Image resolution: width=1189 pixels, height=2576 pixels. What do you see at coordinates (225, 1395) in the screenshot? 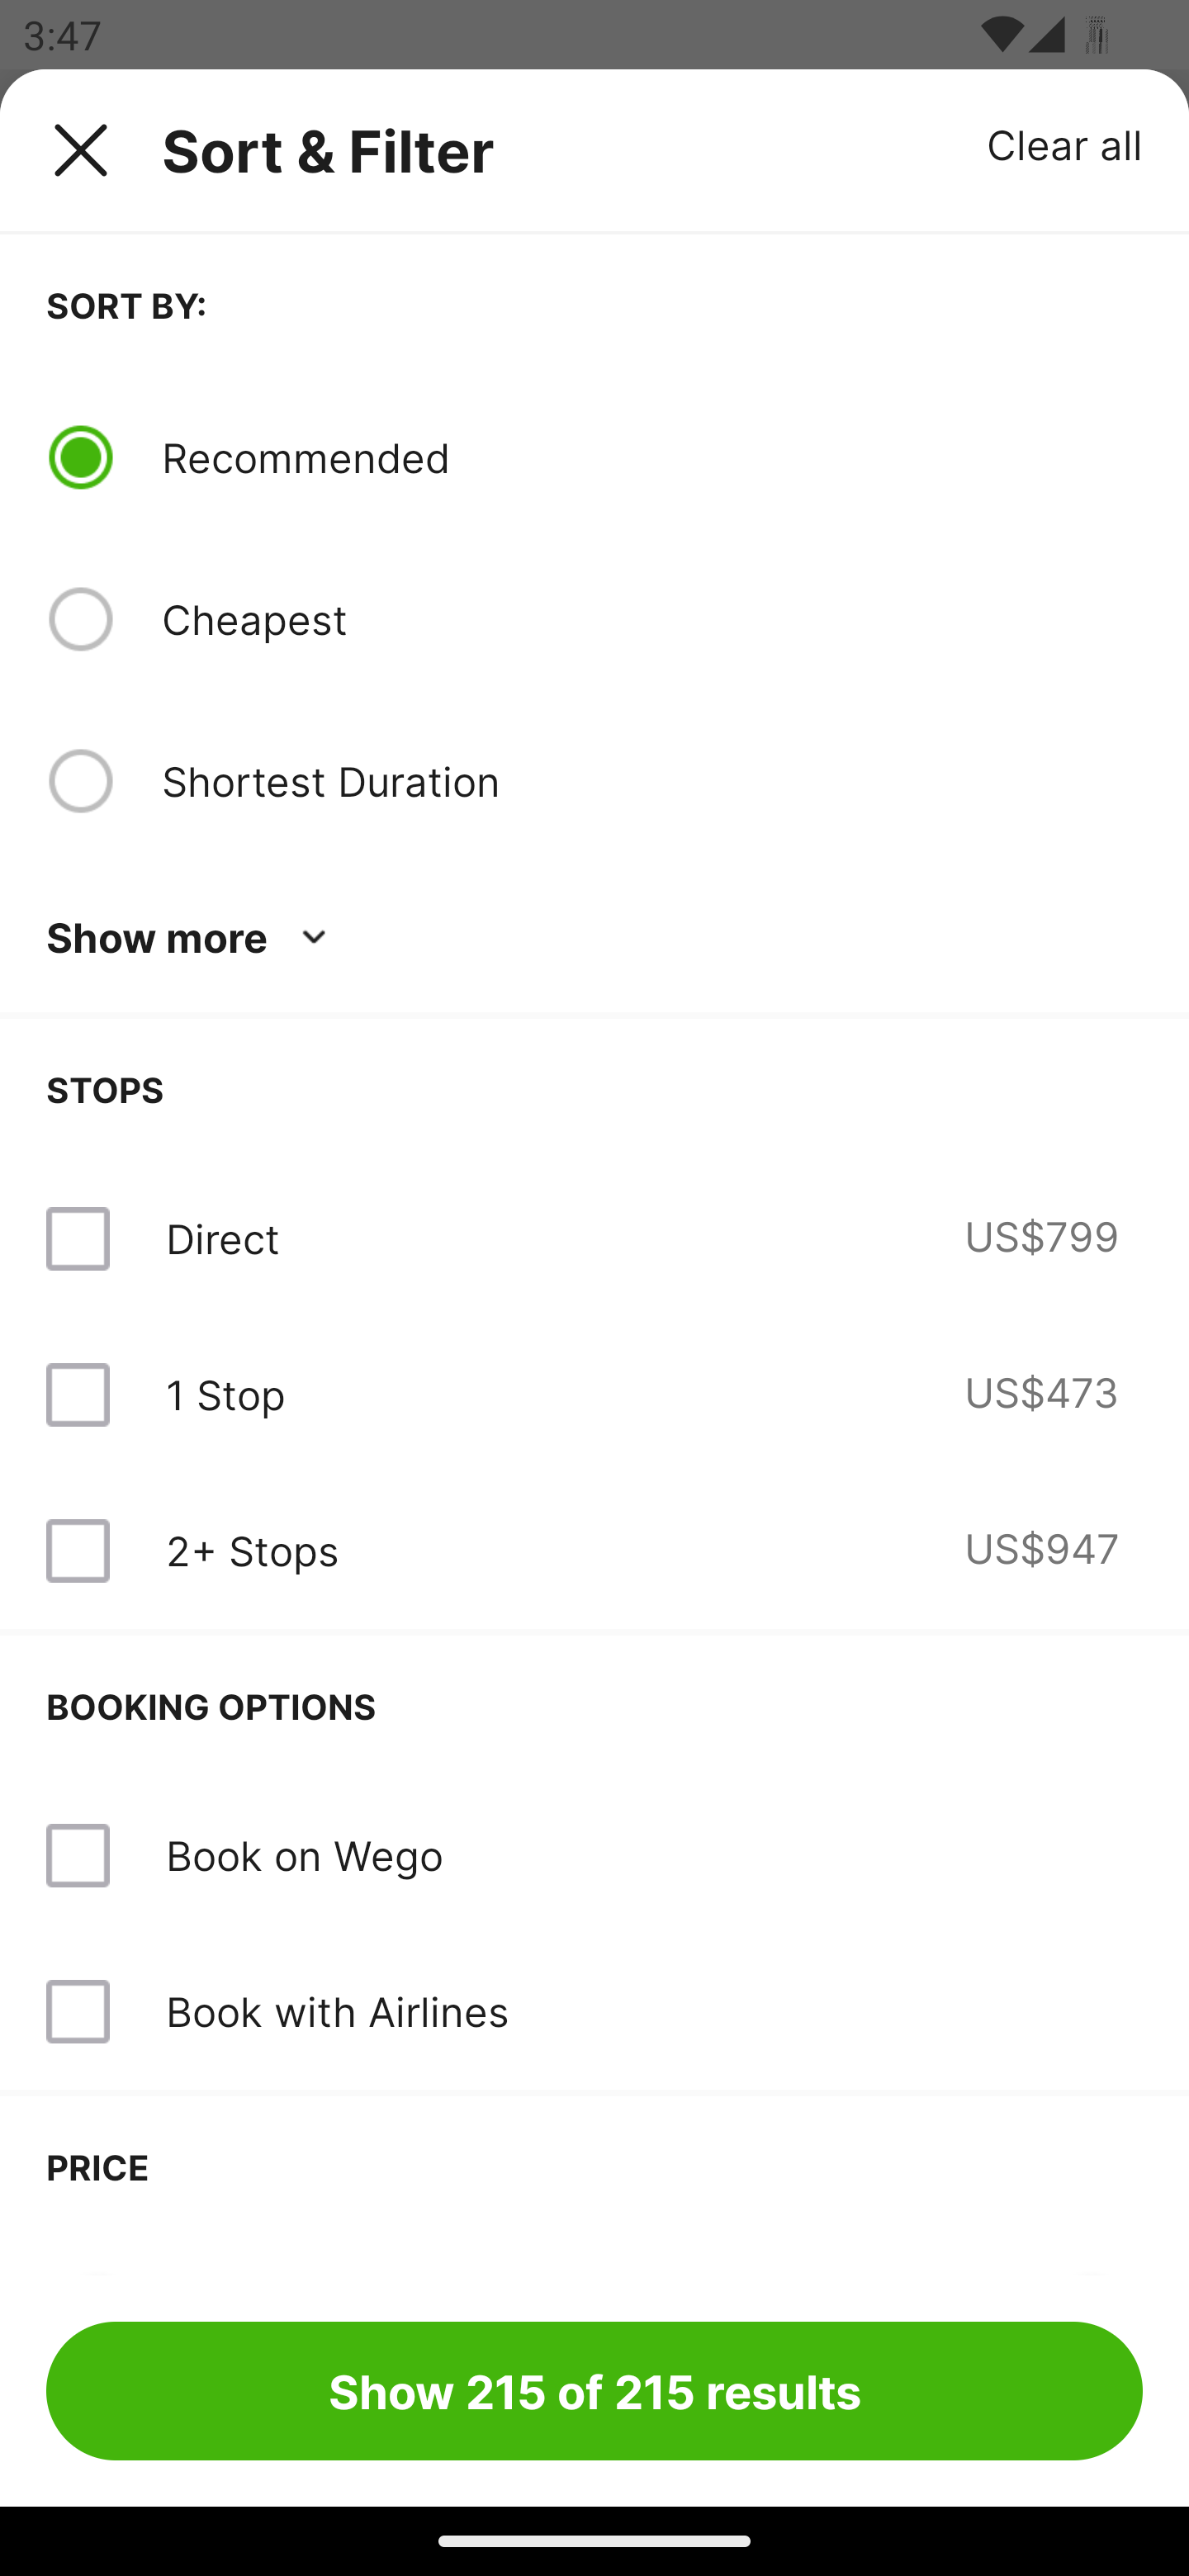
I see `1 Stop` at bounding box center [225, 1395].